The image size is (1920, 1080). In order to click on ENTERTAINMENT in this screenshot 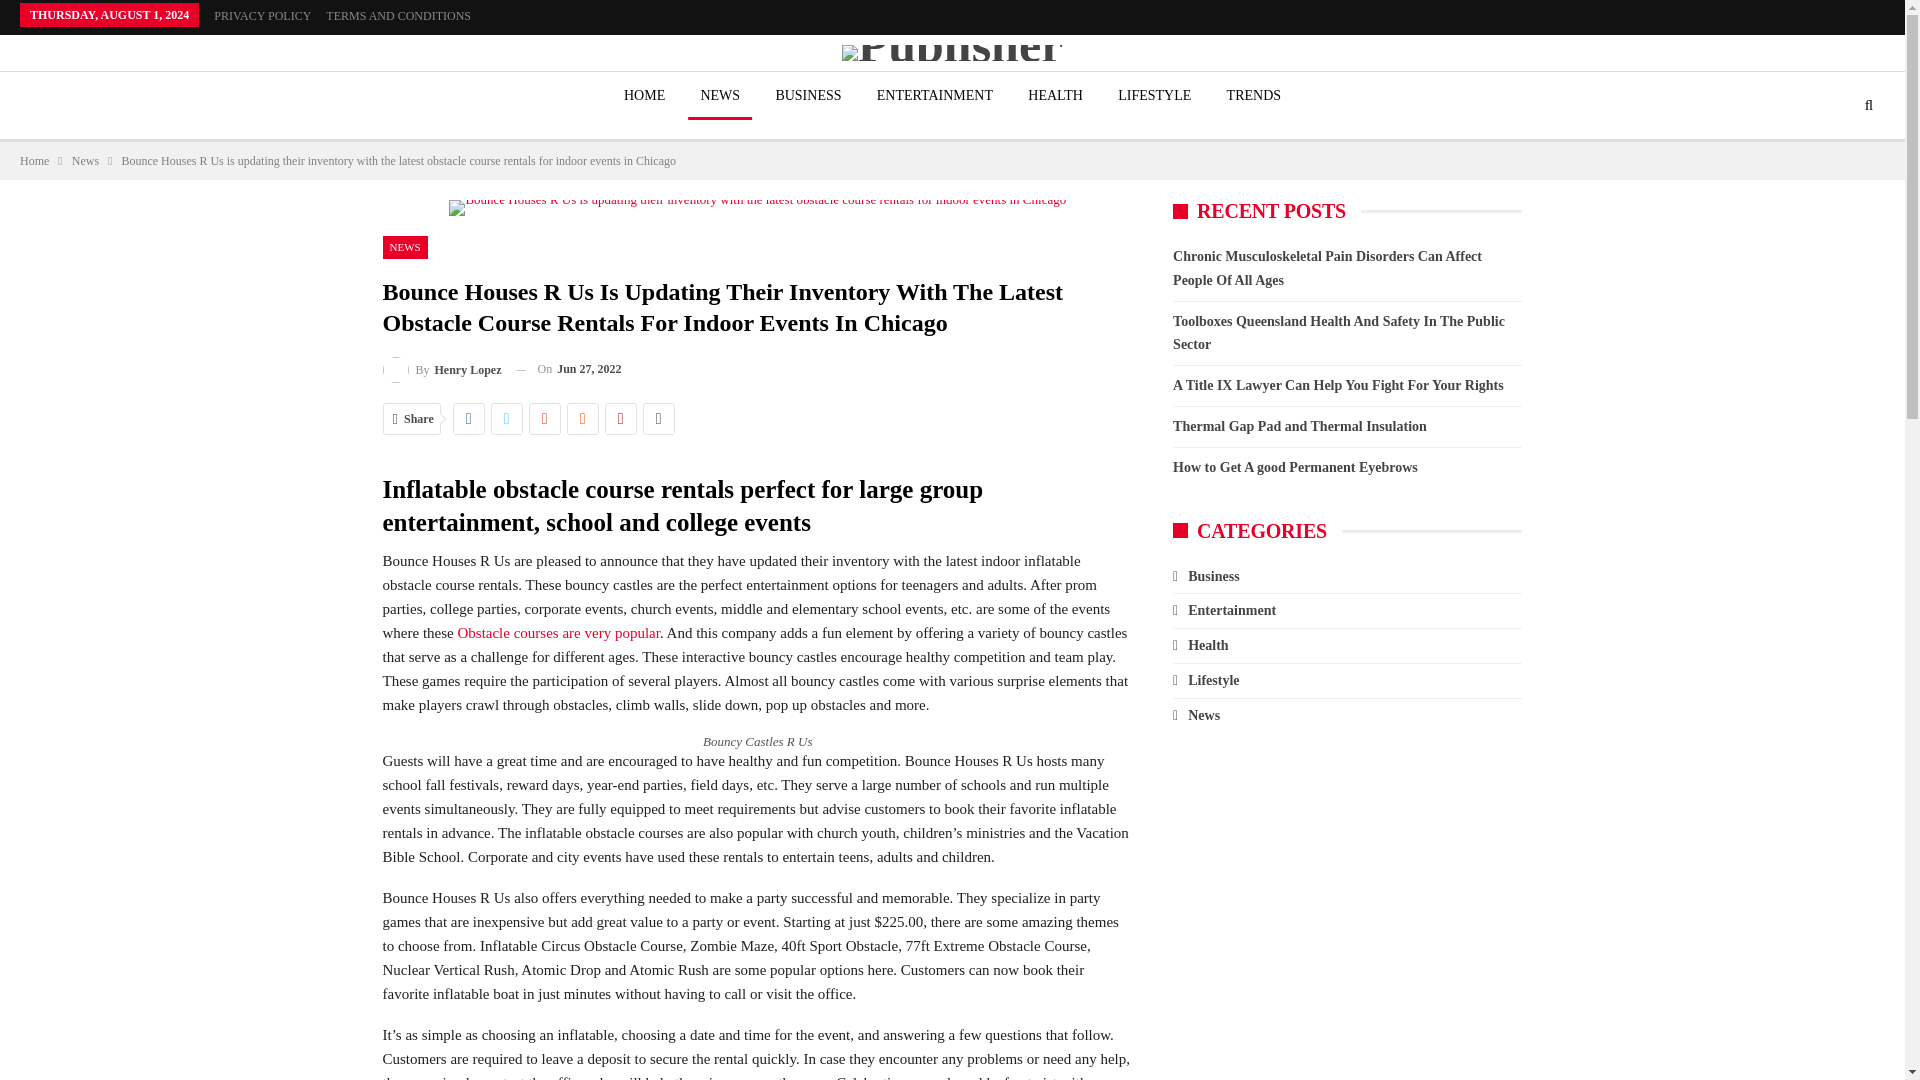, I will do `click(934, 96)`.